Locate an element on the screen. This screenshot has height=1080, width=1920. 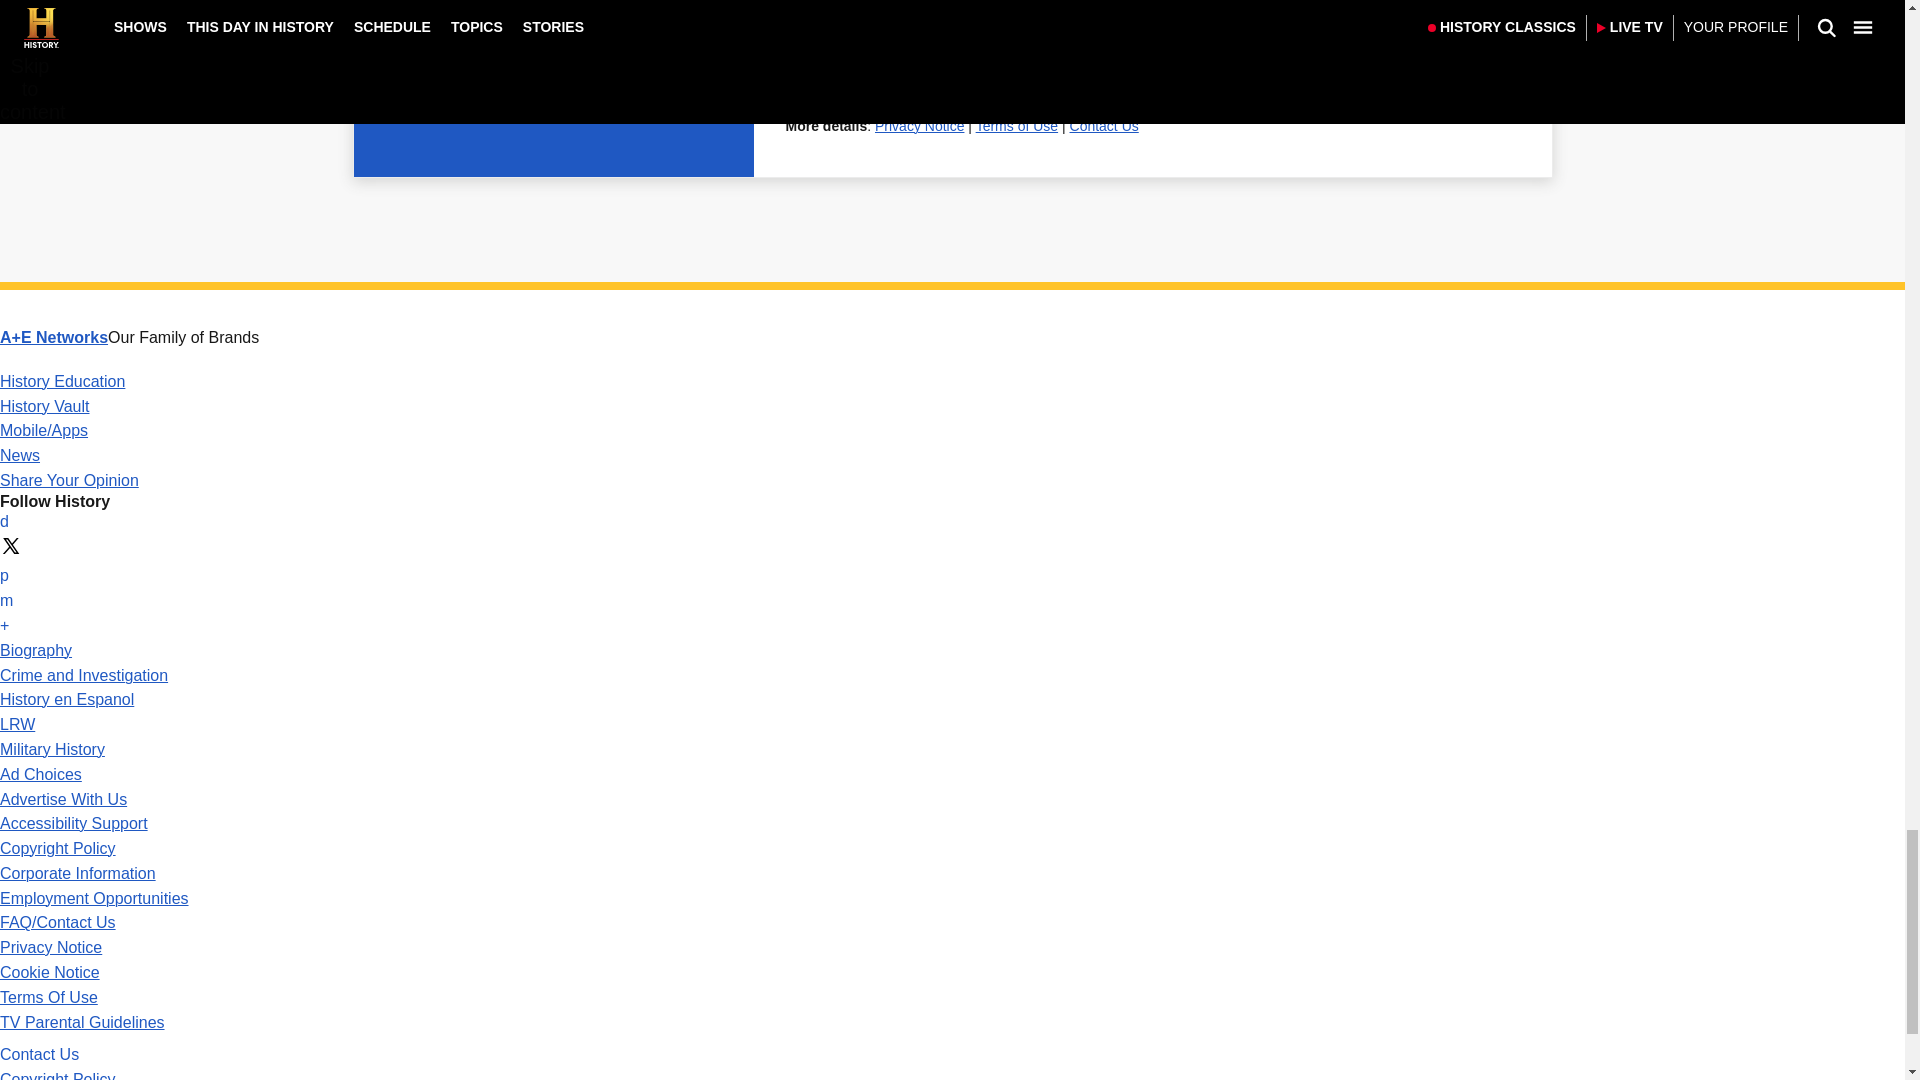
Visit Copyright Policy is located at coordinates (58, 848).